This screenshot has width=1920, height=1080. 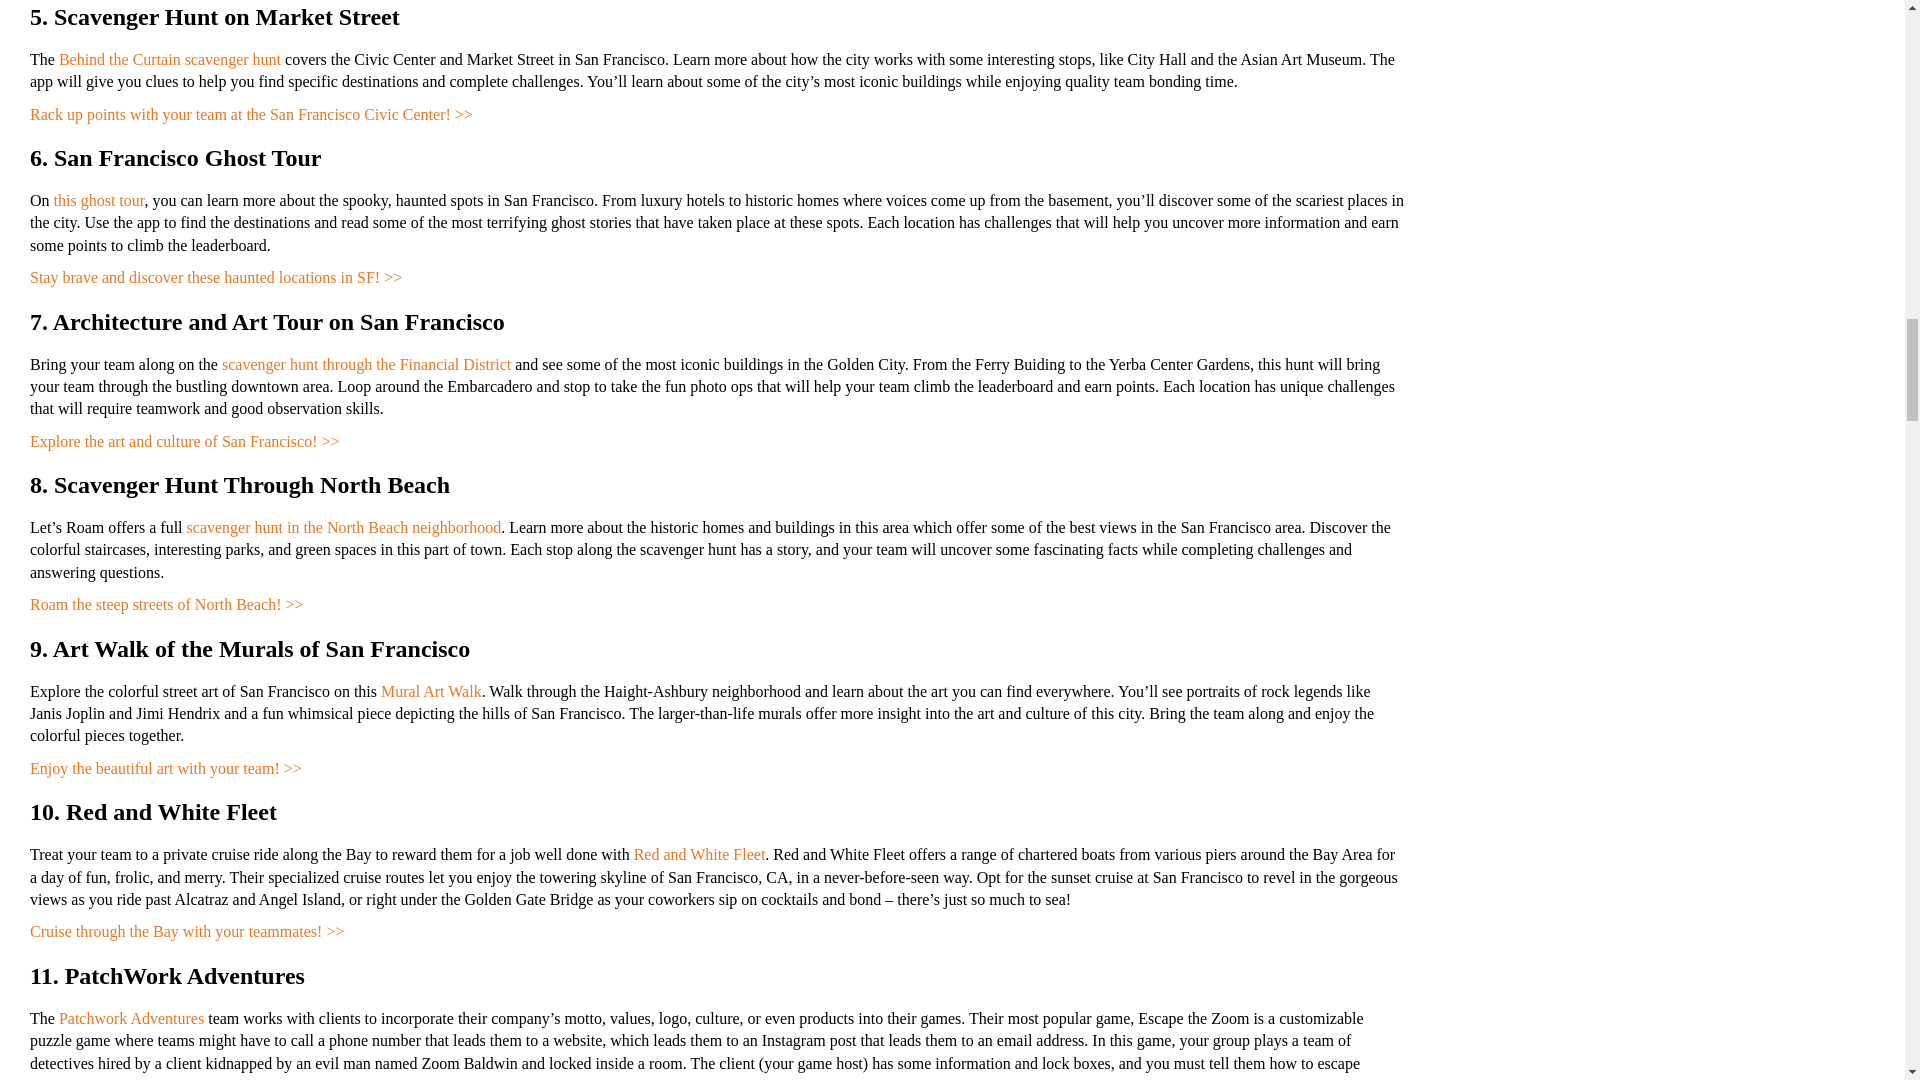 What do you see at coordinates (366, 364) in the screenshot?
I see `scavenger hunt through the Financial District` at bounding box center [366, 364].